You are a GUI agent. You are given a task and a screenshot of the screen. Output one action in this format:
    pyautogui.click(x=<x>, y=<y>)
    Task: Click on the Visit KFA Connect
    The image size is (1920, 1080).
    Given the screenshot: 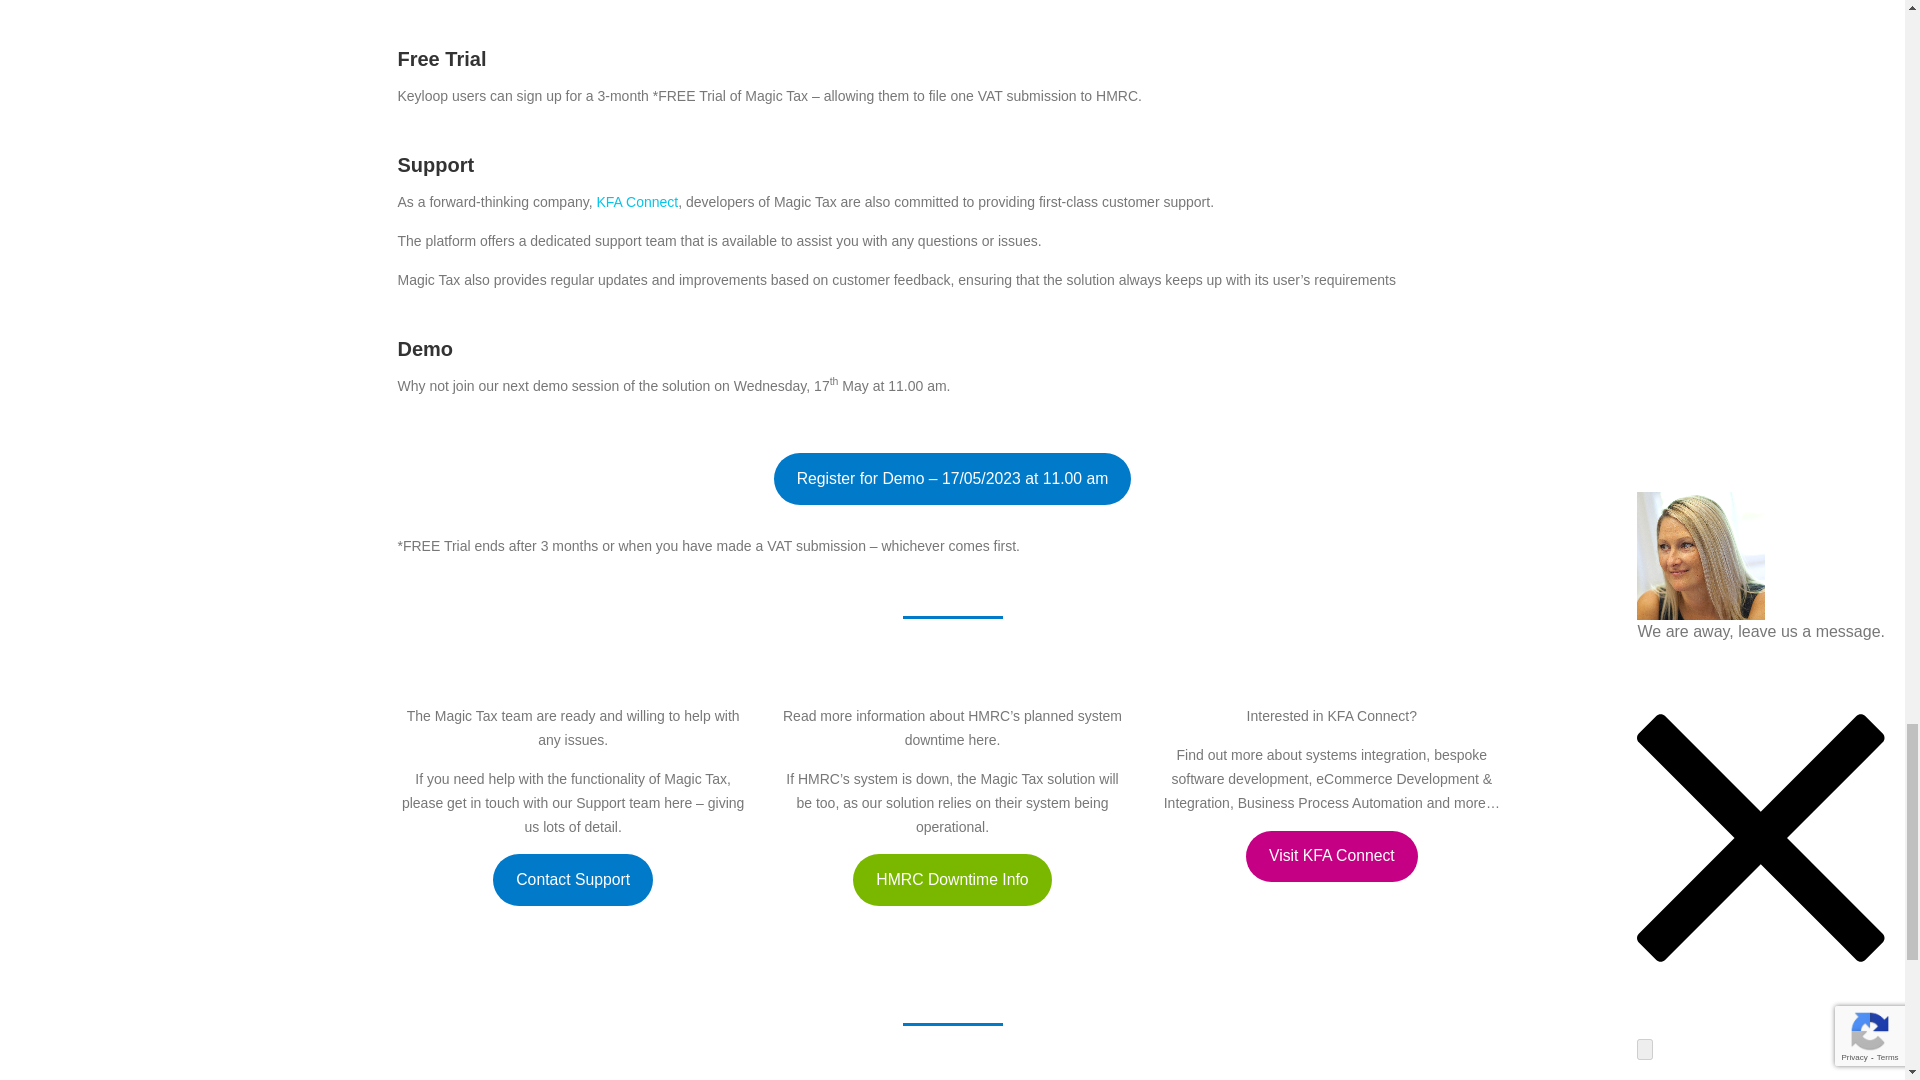 What is the action you would take?
    pyautogui.click(x=1332, y=856)
    